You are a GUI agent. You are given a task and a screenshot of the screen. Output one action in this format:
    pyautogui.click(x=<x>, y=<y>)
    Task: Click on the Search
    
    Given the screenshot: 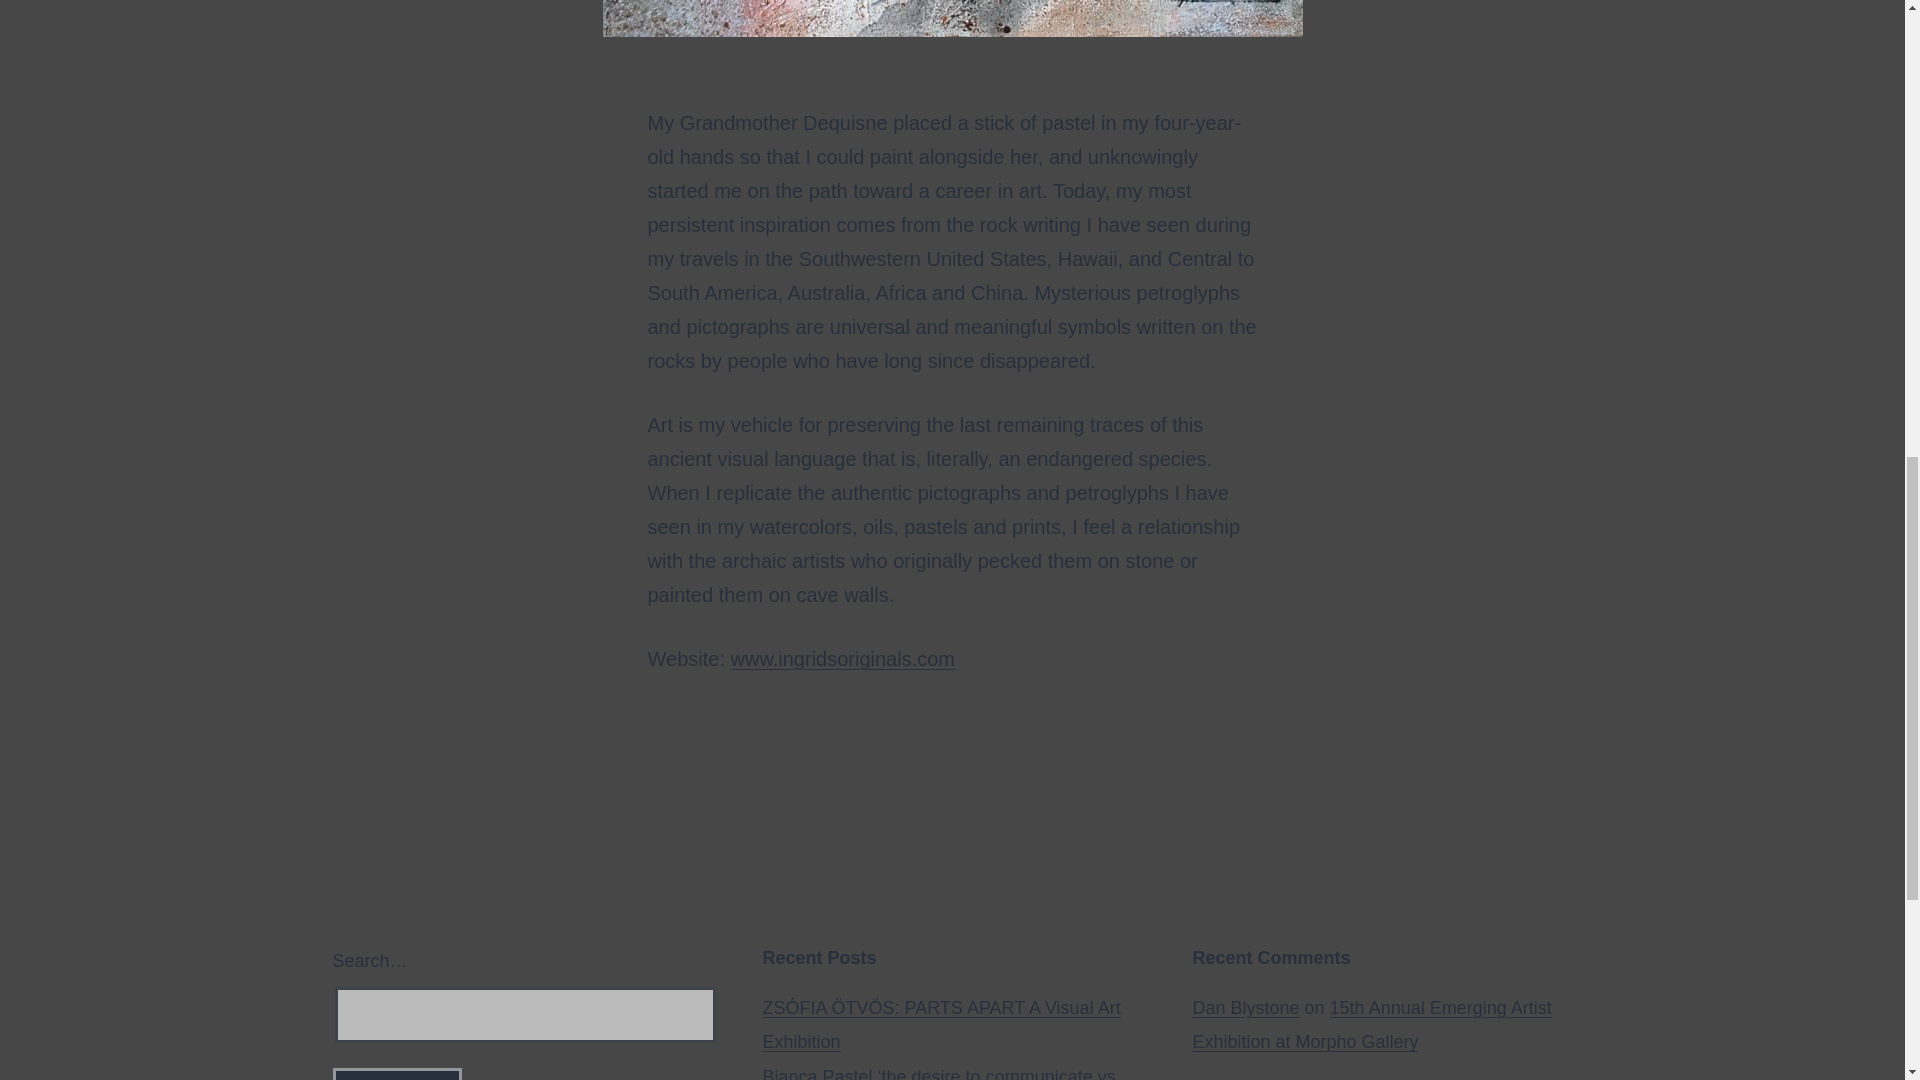 What is the action you would take?
    pyautogui.click(x=396, y=1074)
    